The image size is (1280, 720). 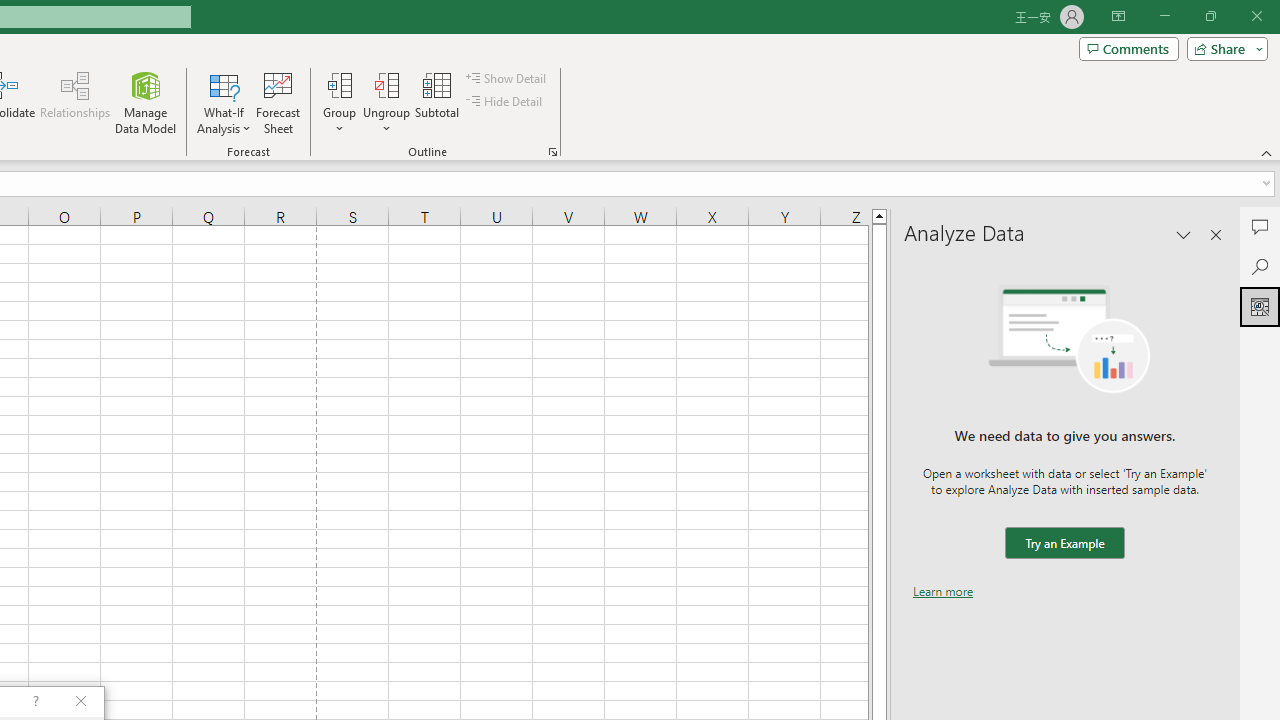 I want to click on Close, so click(x=1256, y=16).